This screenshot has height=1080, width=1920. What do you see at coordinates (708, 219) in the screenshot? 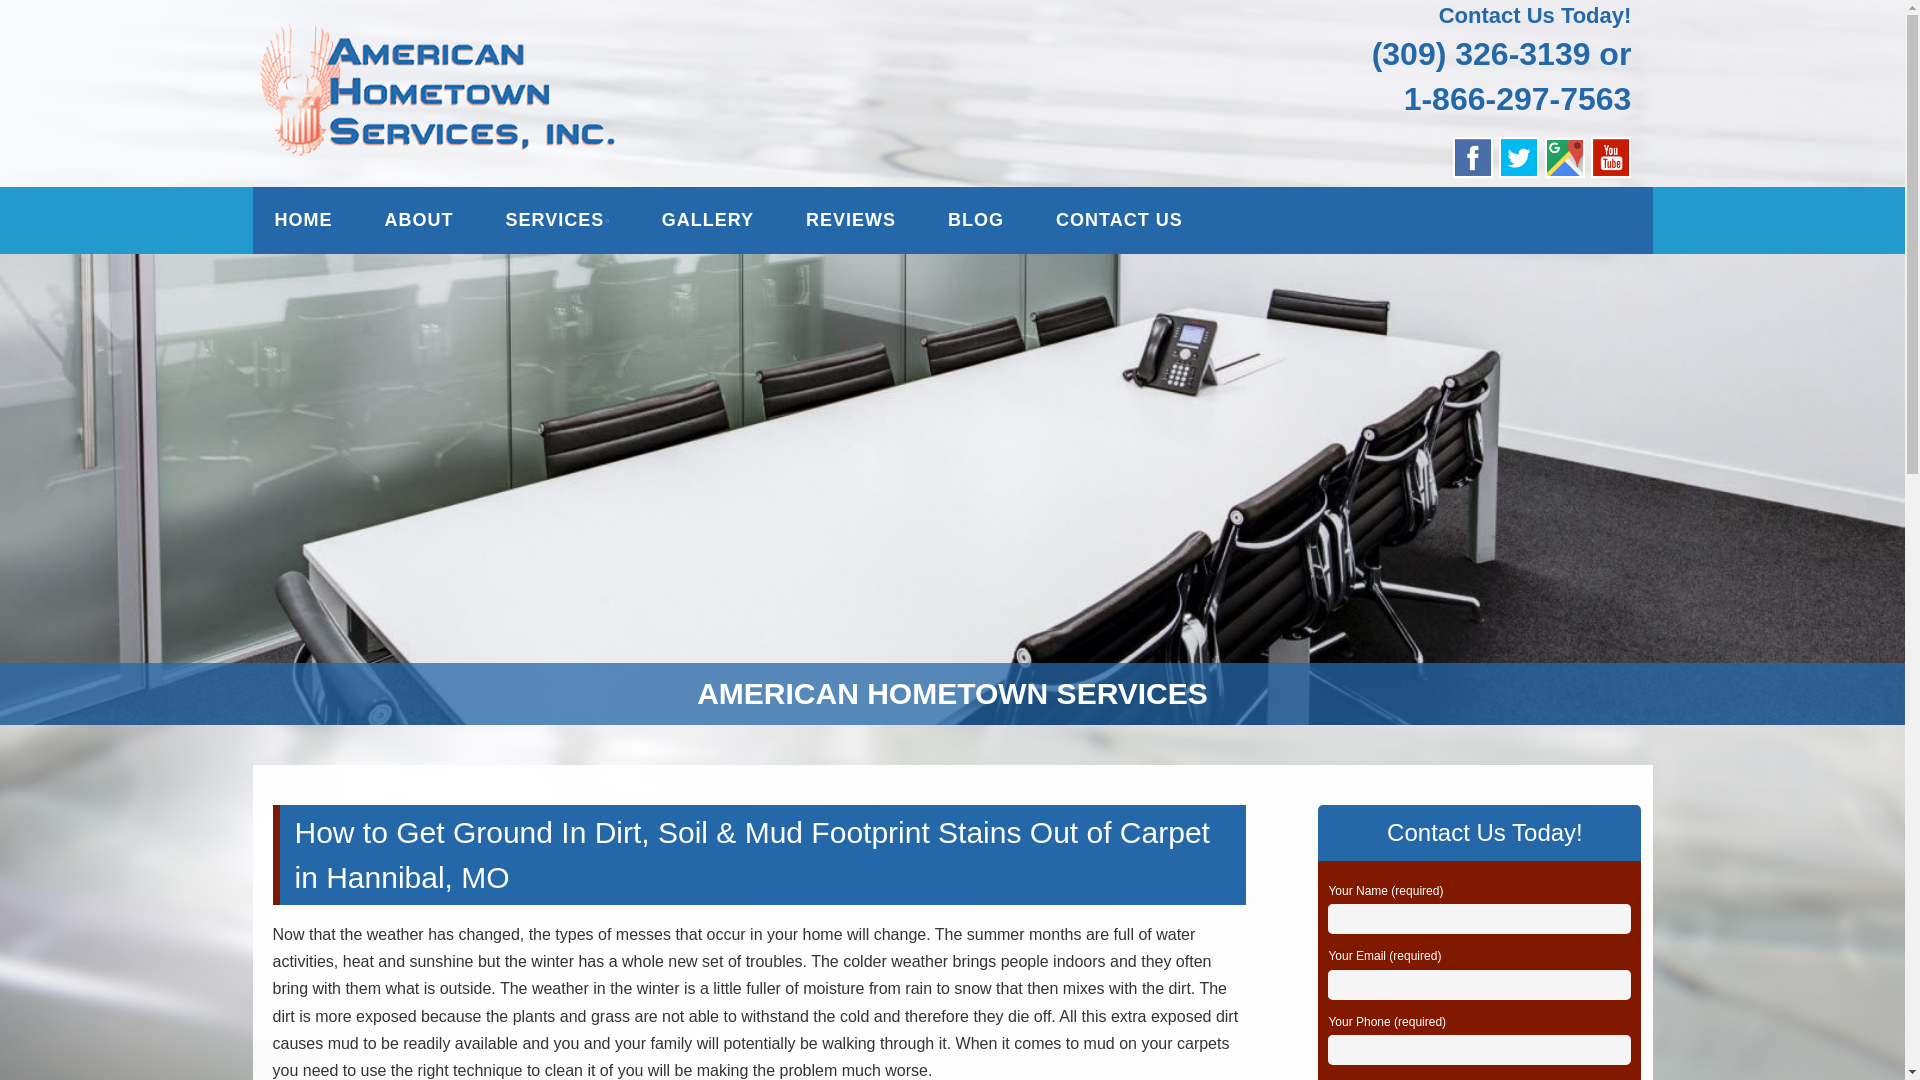
I see `GALLERY` at bounding box center [708, 219].